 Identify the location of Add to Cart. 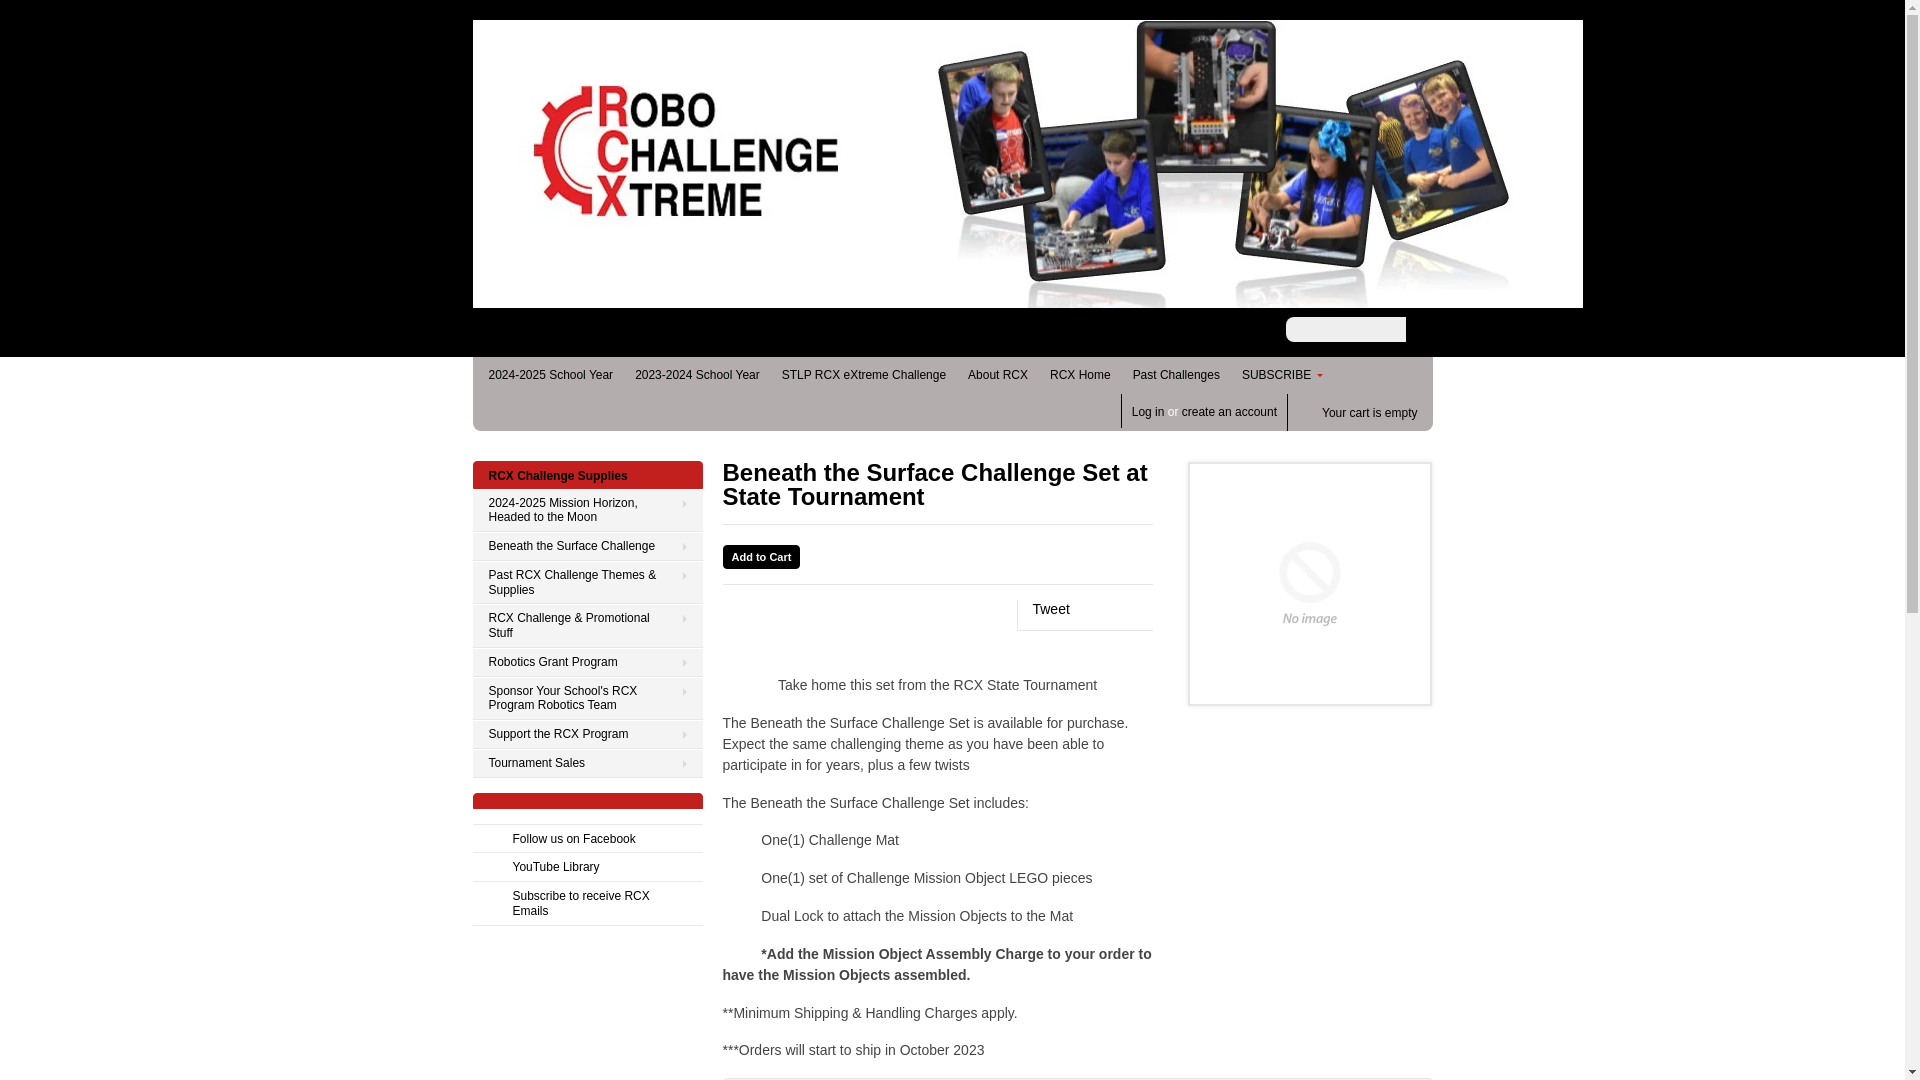
(760, 556).